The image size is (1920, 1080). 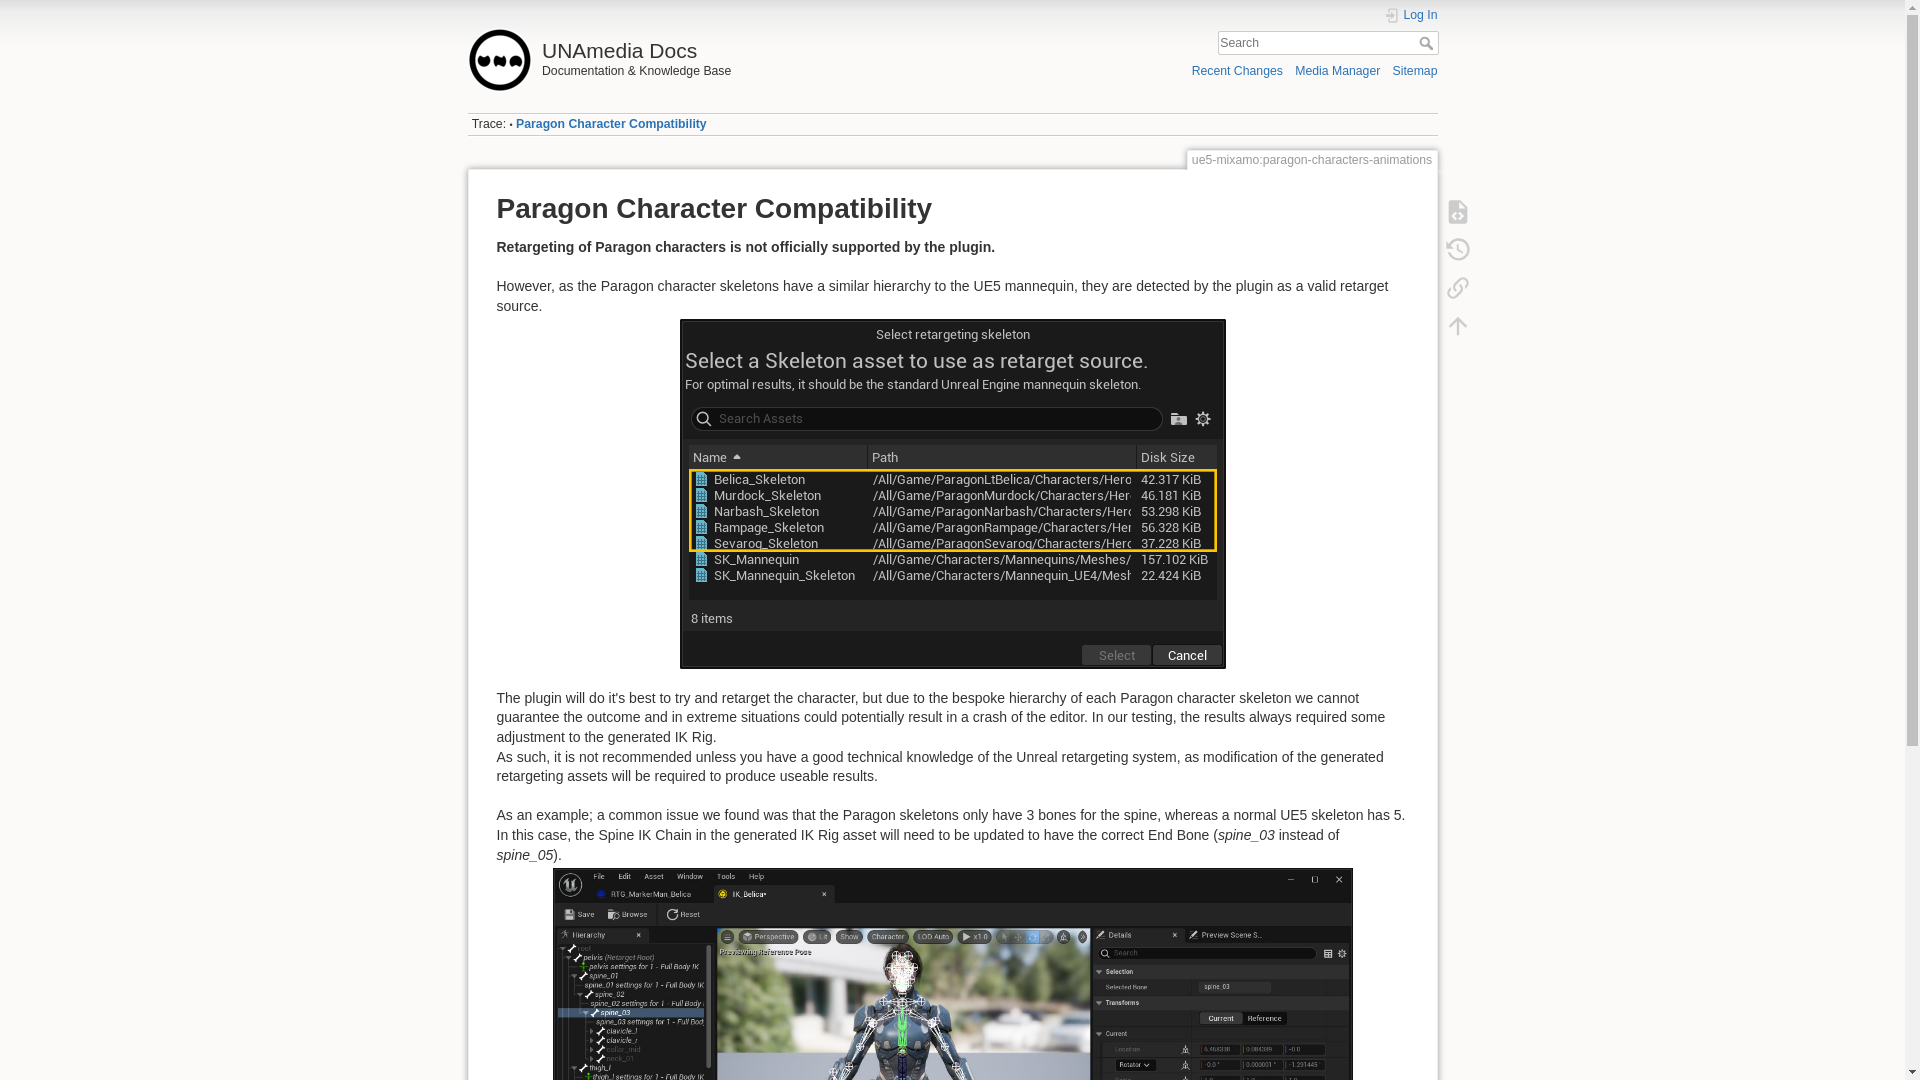 I want to click on Paragon skeletons showing up as a valid retarget source, so click(x=952, y=493).